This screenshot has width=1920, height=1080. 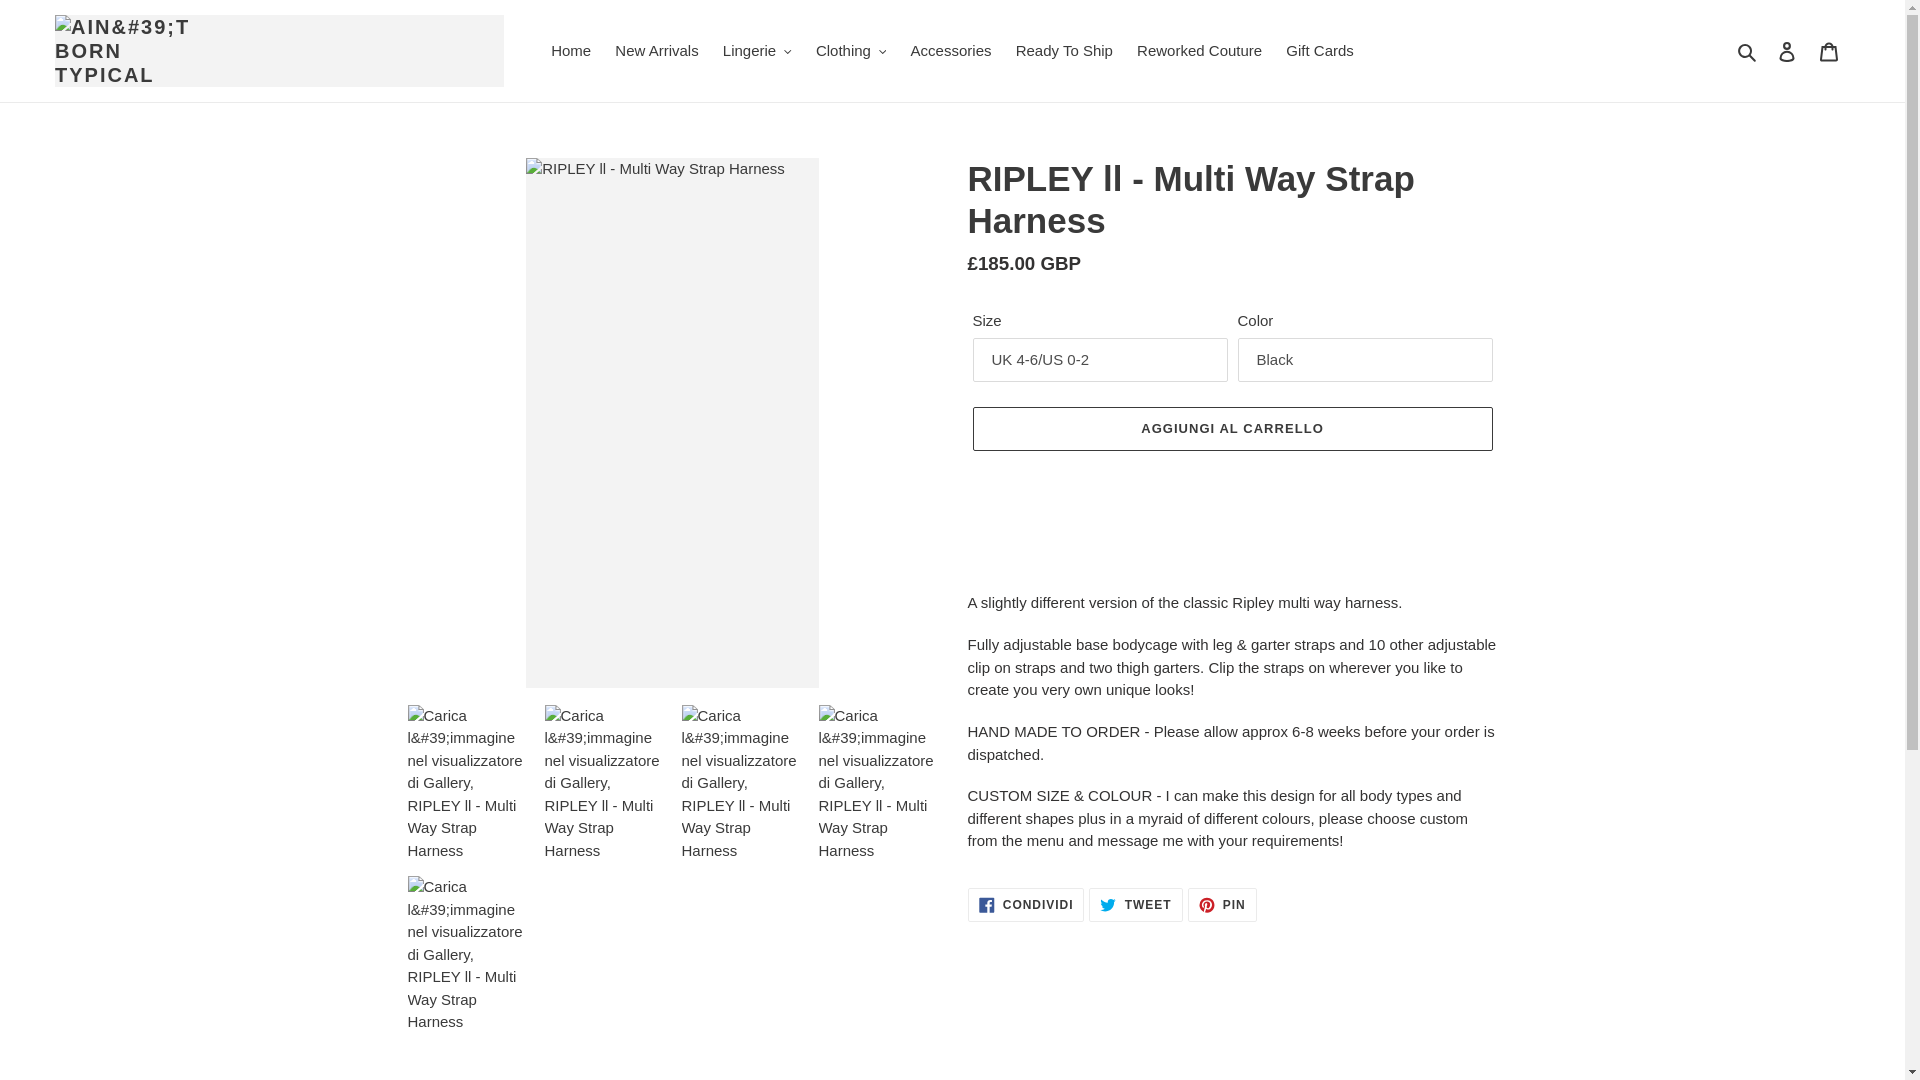 What do you see at coordinates (1829, 52) in the screenshot?
I see `Carrello` at bounding box center [1829, 52].